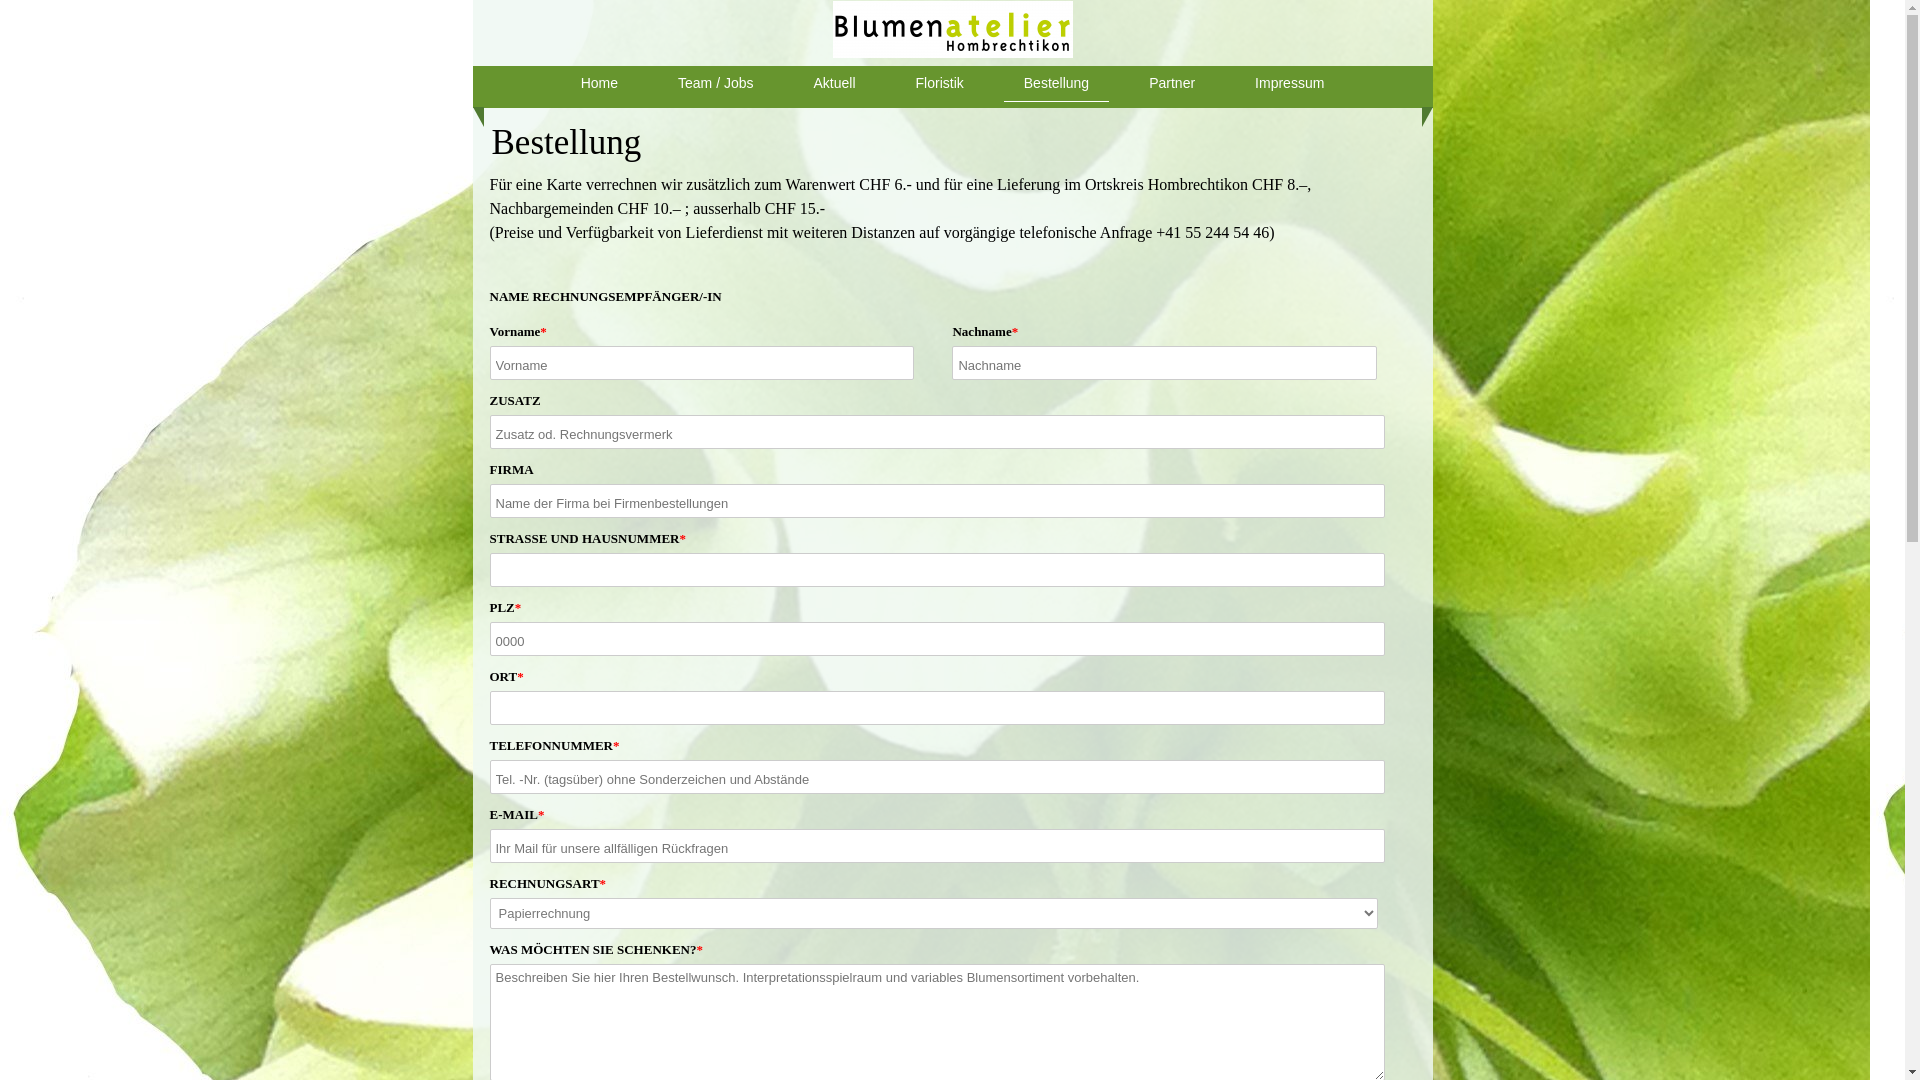  I want to click on Home, so click(600, 84).